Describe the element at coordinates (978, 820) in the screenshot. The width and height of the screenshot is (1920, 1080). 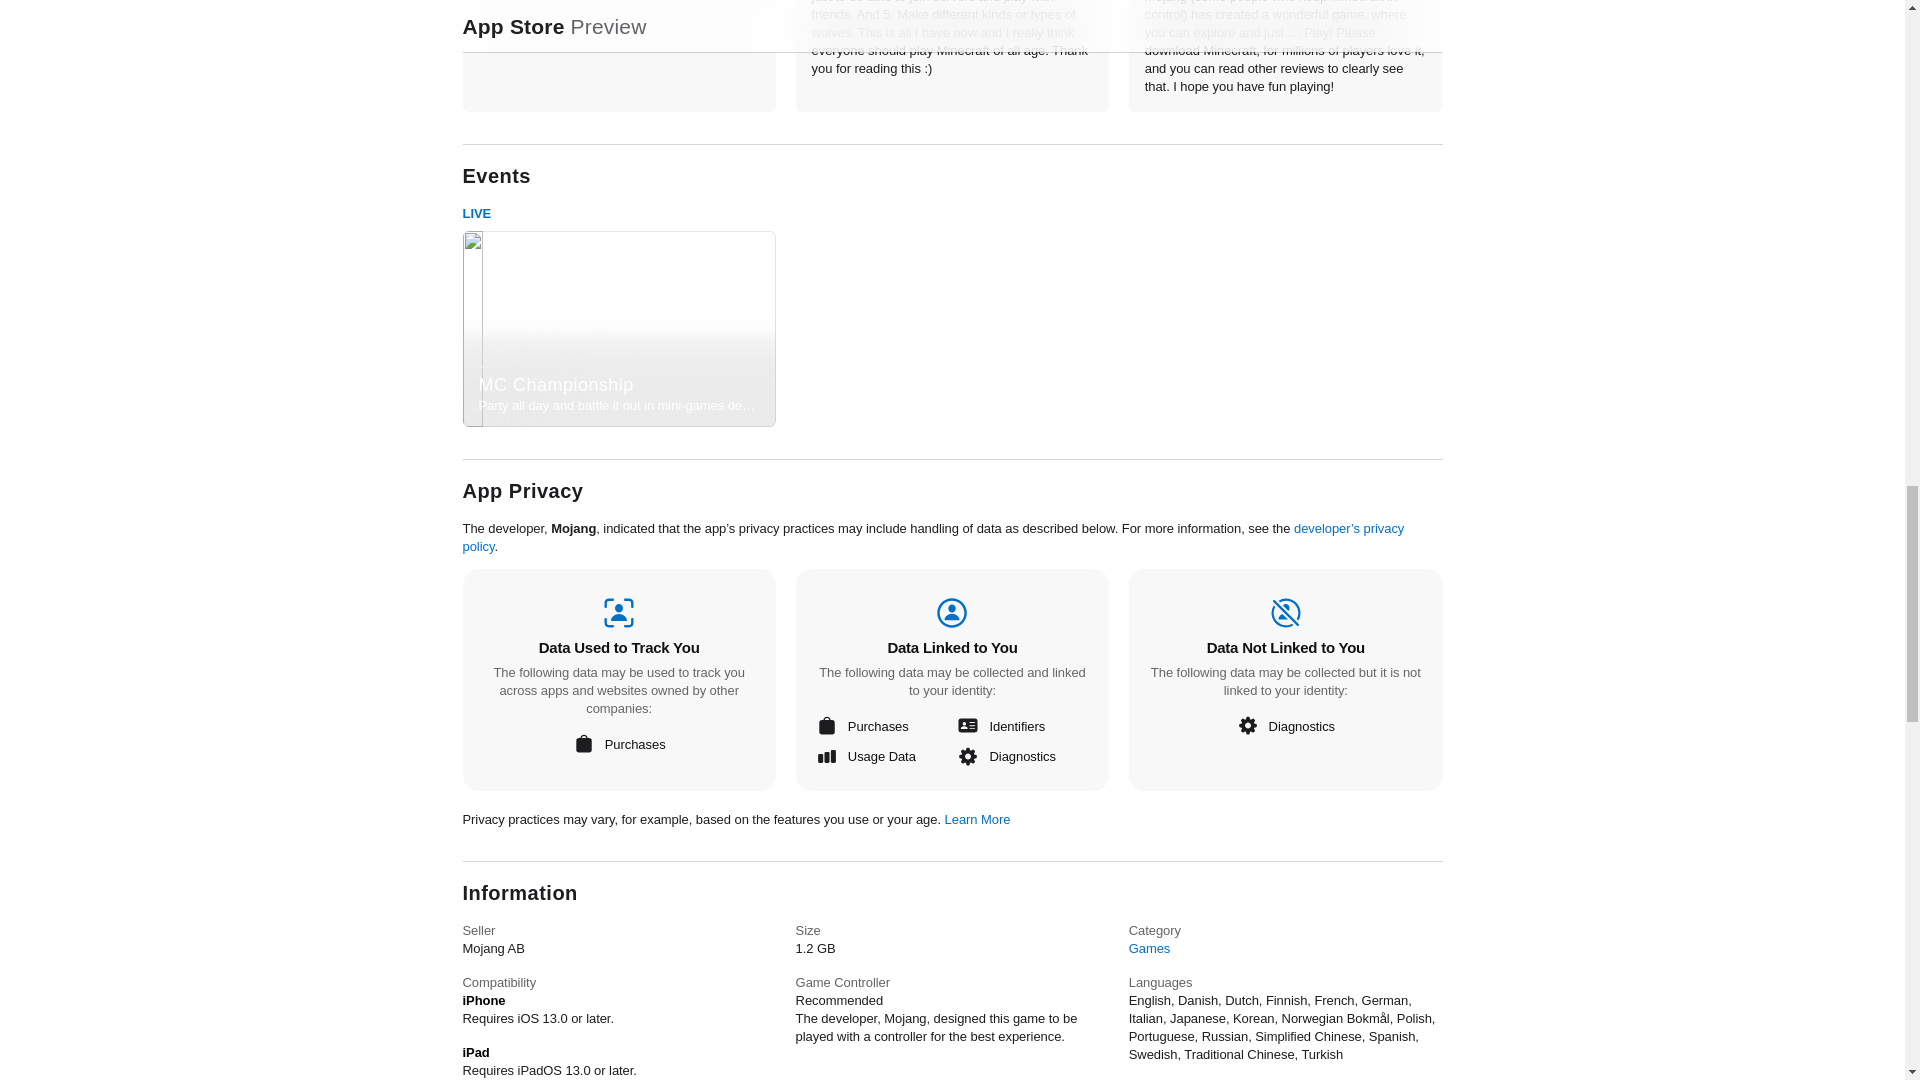
I see `Learn More` at that location.